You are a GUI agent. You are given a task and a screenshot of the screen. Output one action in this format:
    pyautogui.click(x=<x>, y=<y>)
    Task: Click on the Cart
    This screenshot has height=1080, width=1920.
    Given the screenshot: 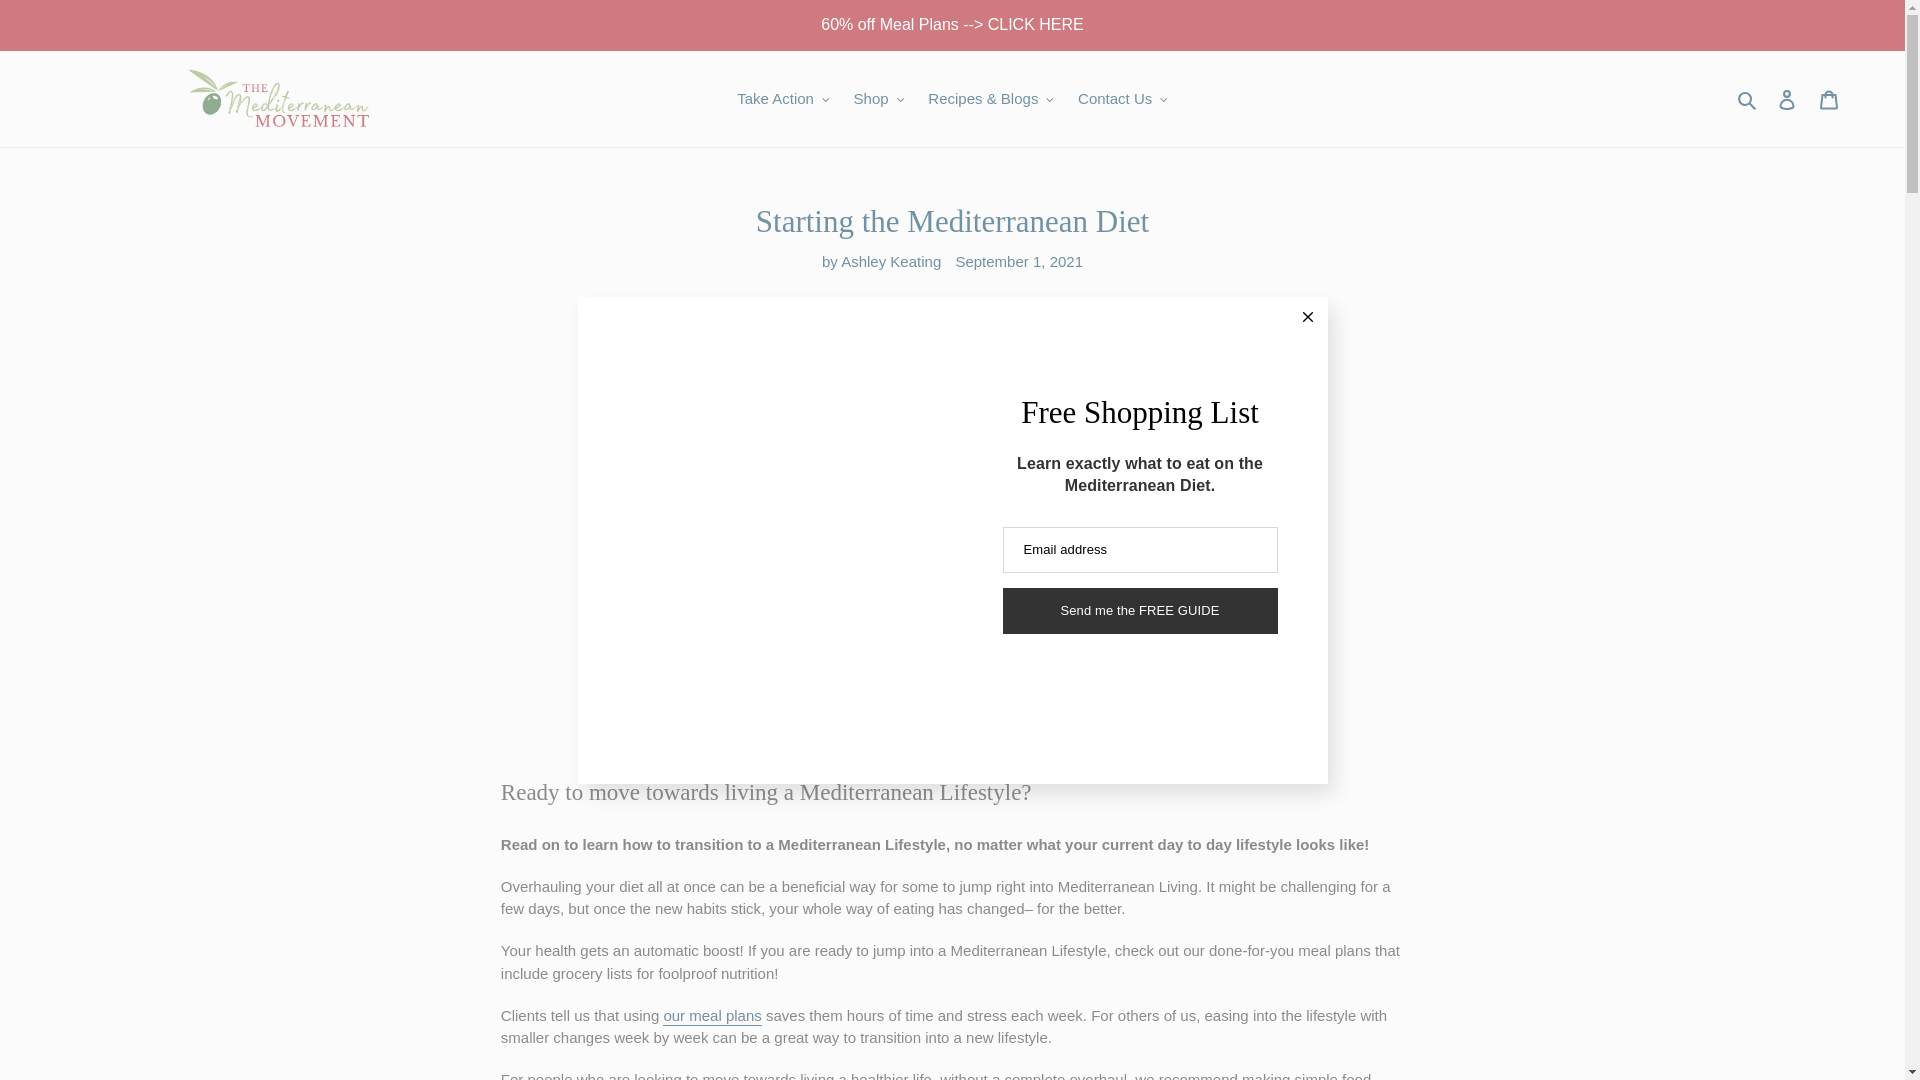 What is the action you would take?
    pyautogui.click(x=1829, y=98)
    